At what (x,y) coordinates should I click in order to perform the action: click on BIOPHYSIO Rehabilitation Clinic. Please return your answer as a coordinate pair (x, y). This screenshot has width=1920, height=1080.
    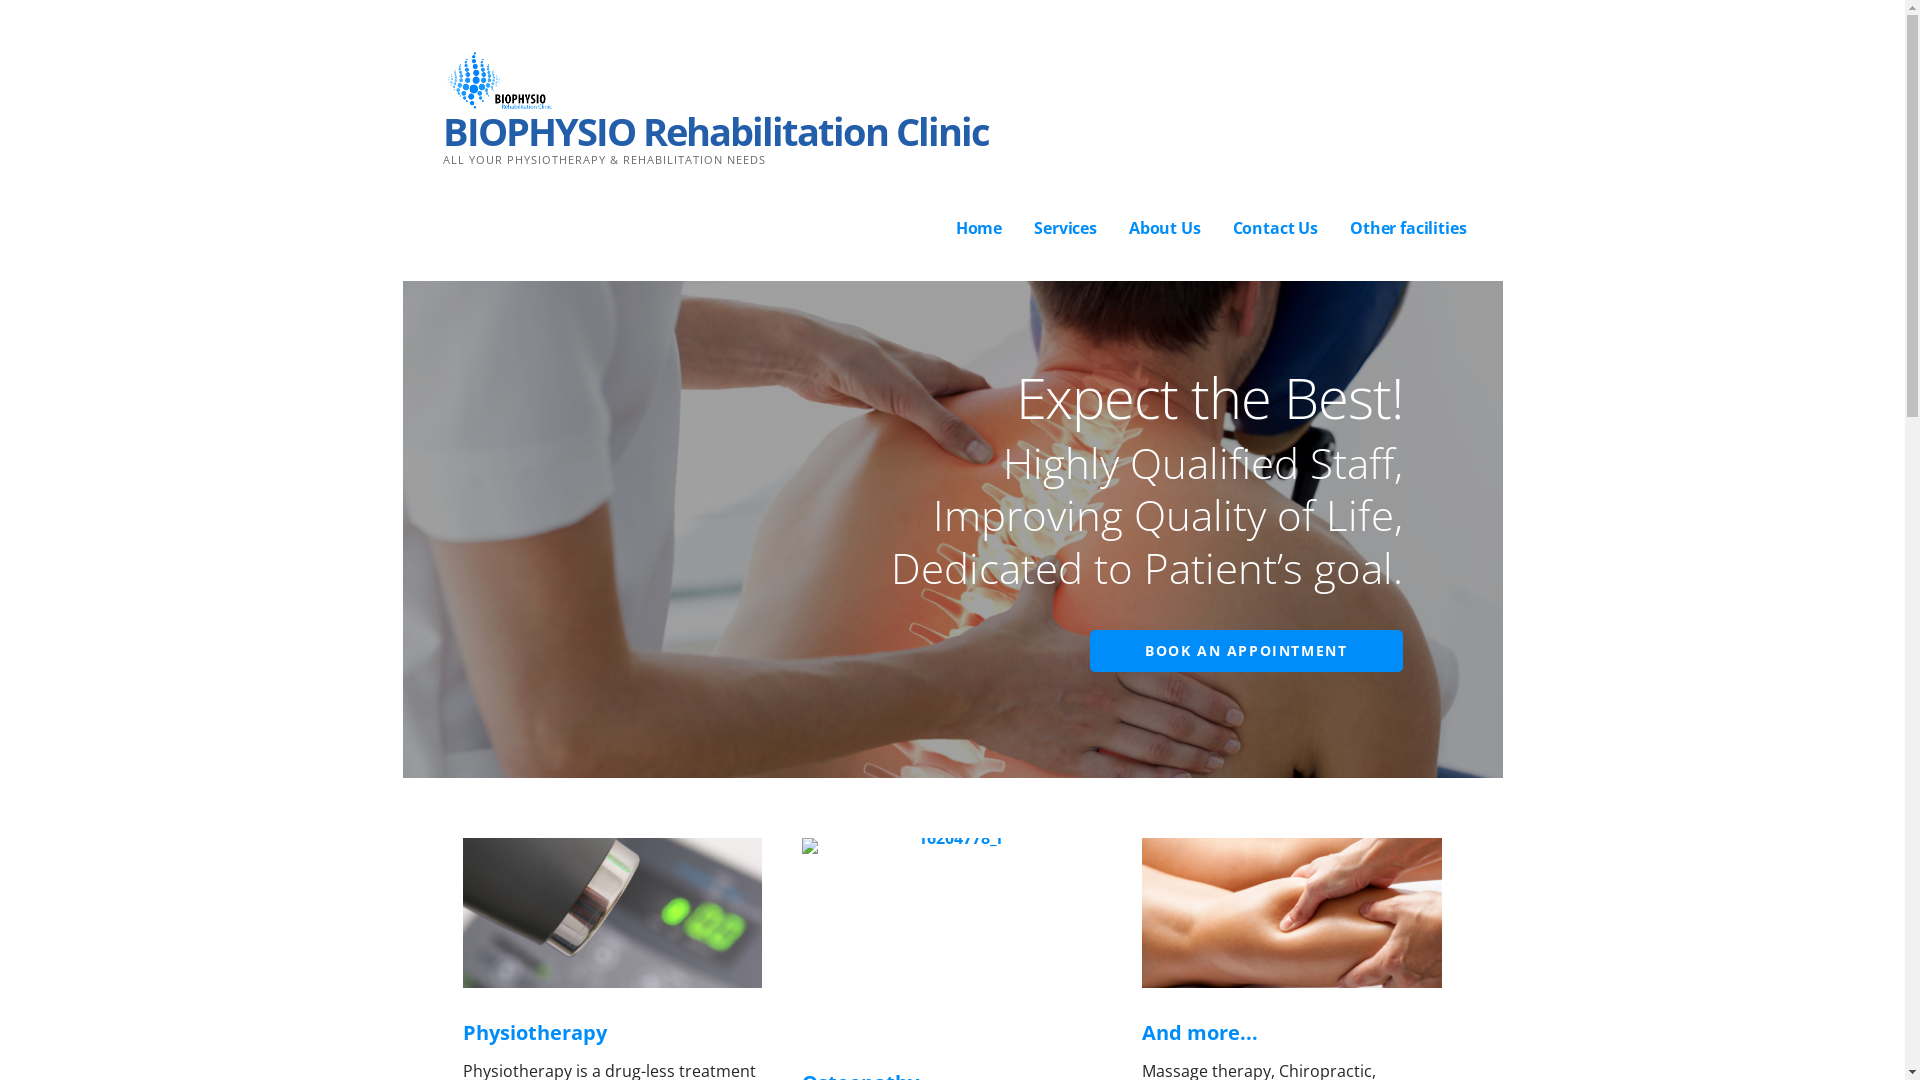
    Looking at the image, I should click on (714, 131).